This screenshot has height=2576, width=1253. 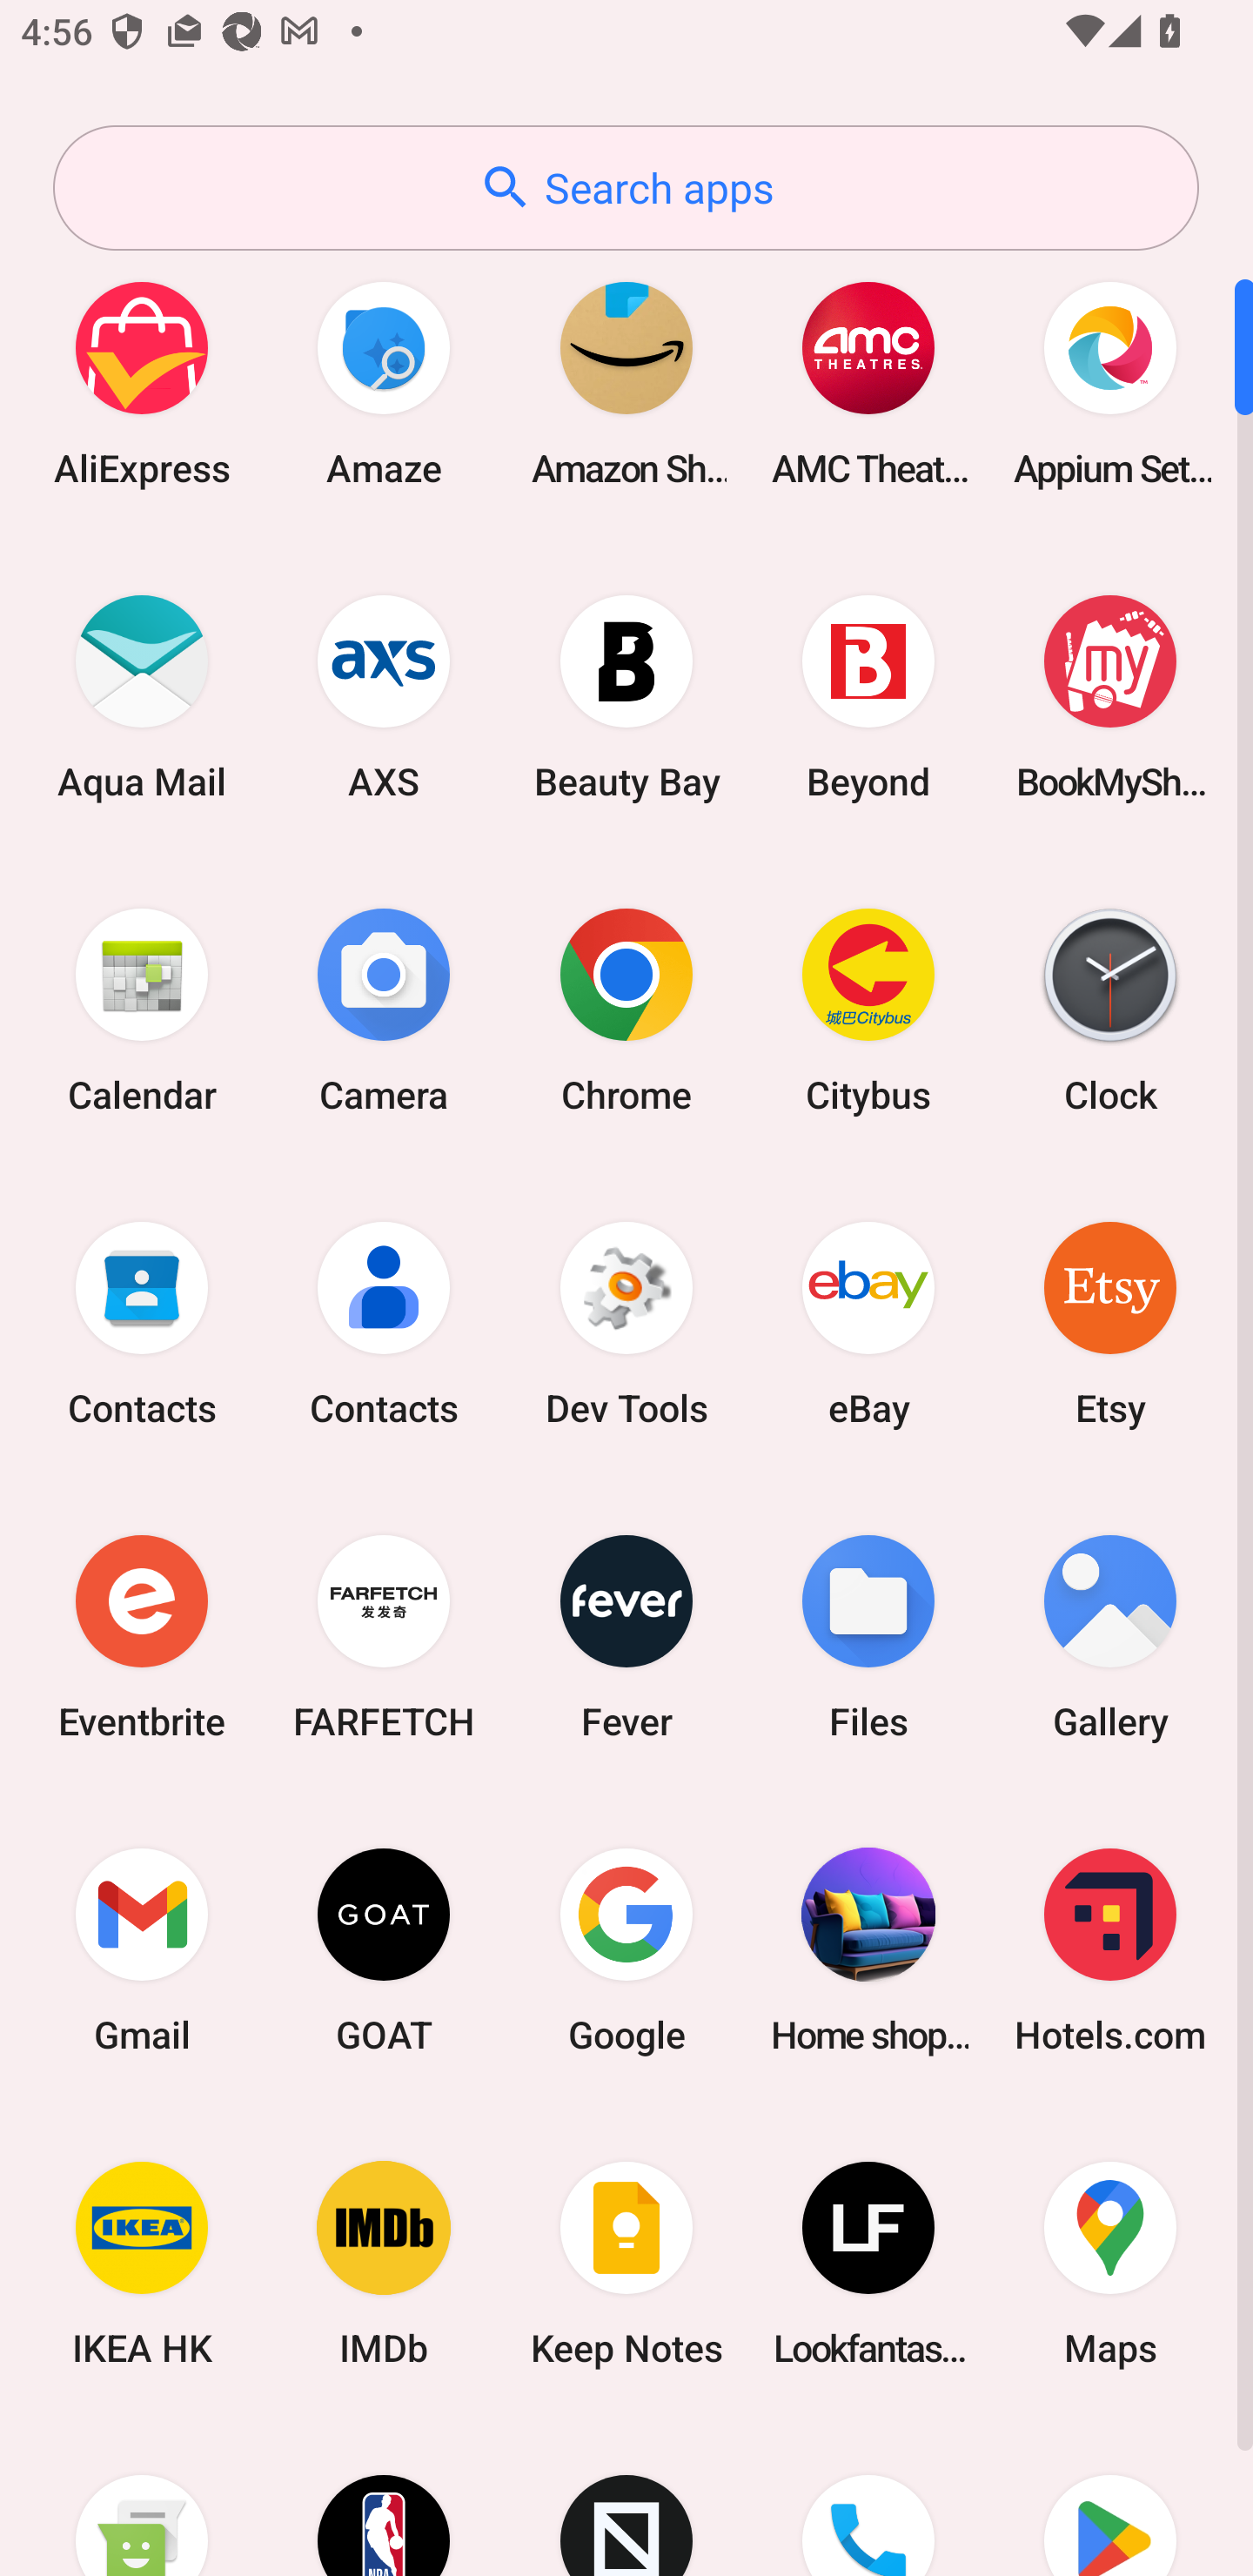 I want to click on Maps, so click(x=1110, y=2264).